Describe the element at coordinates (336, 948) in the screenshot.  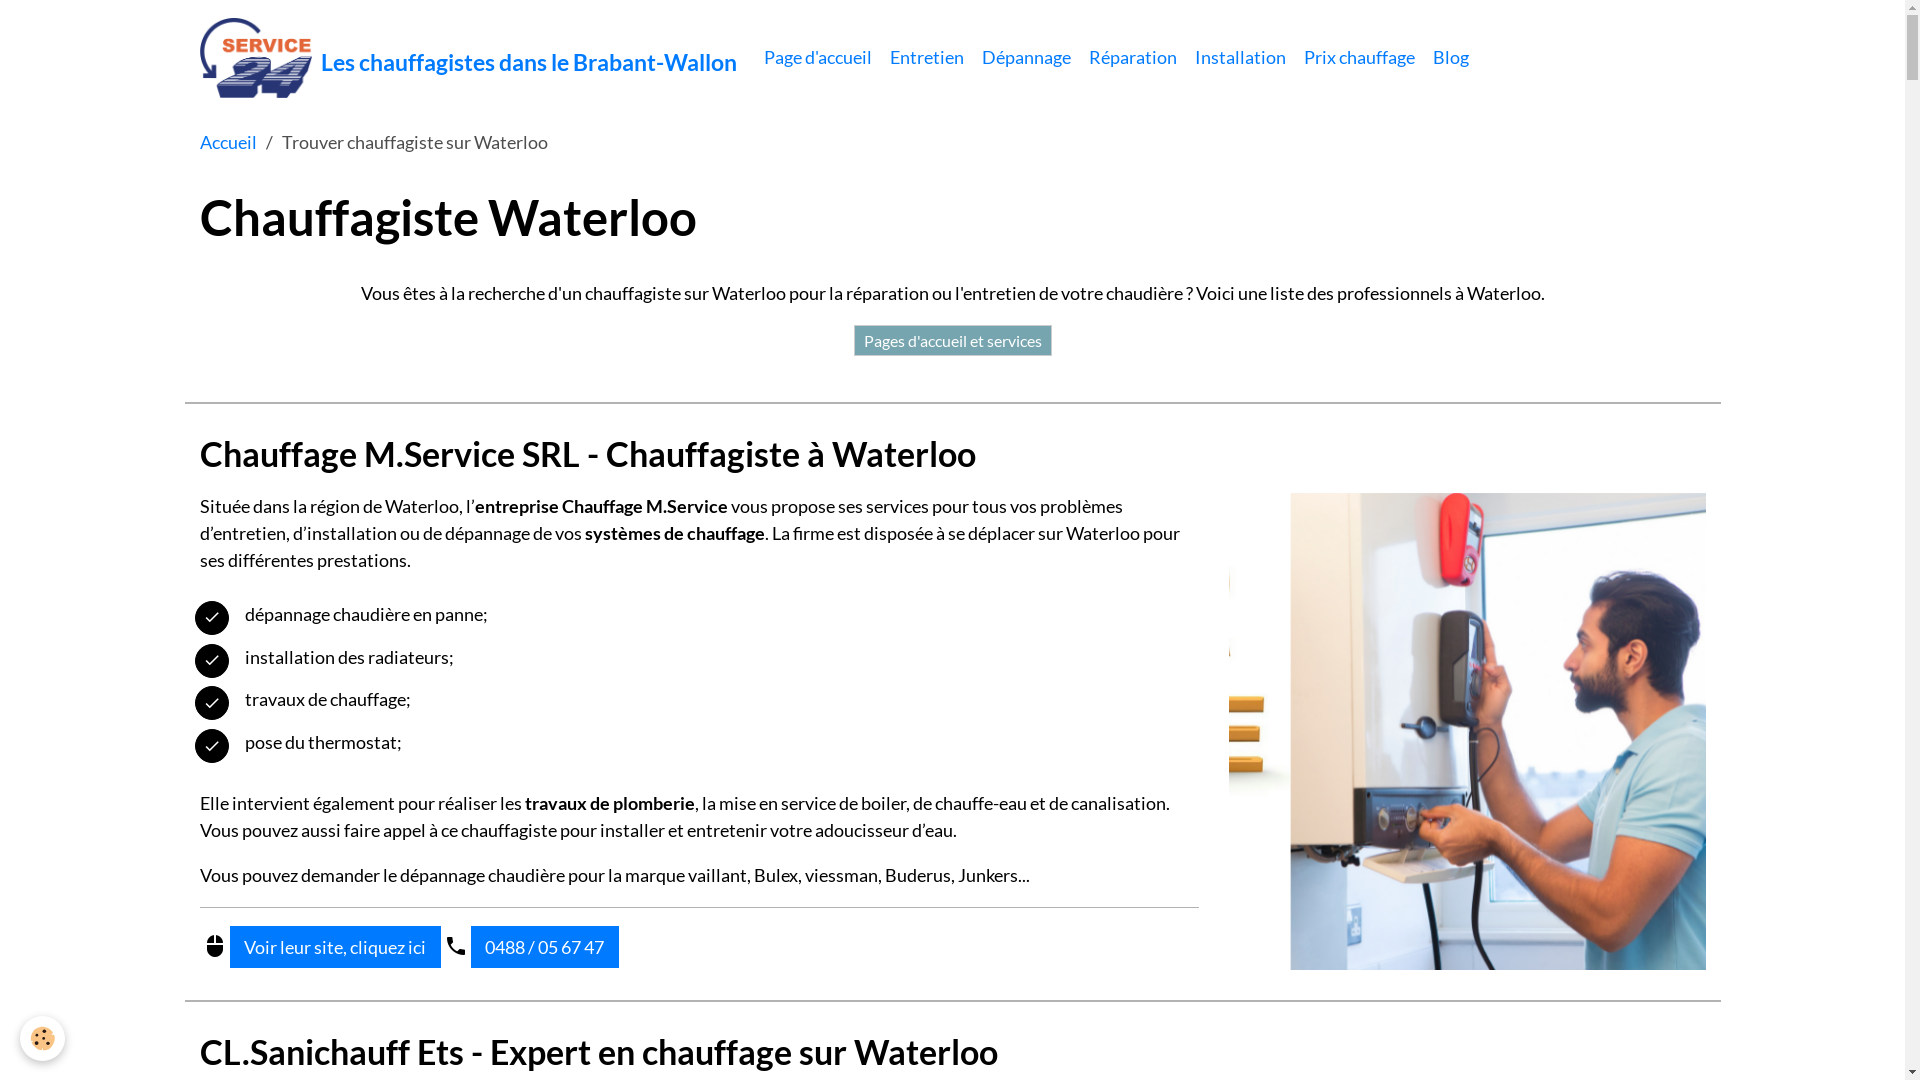
I see `Voir leur site, cliquez ici` at that location.